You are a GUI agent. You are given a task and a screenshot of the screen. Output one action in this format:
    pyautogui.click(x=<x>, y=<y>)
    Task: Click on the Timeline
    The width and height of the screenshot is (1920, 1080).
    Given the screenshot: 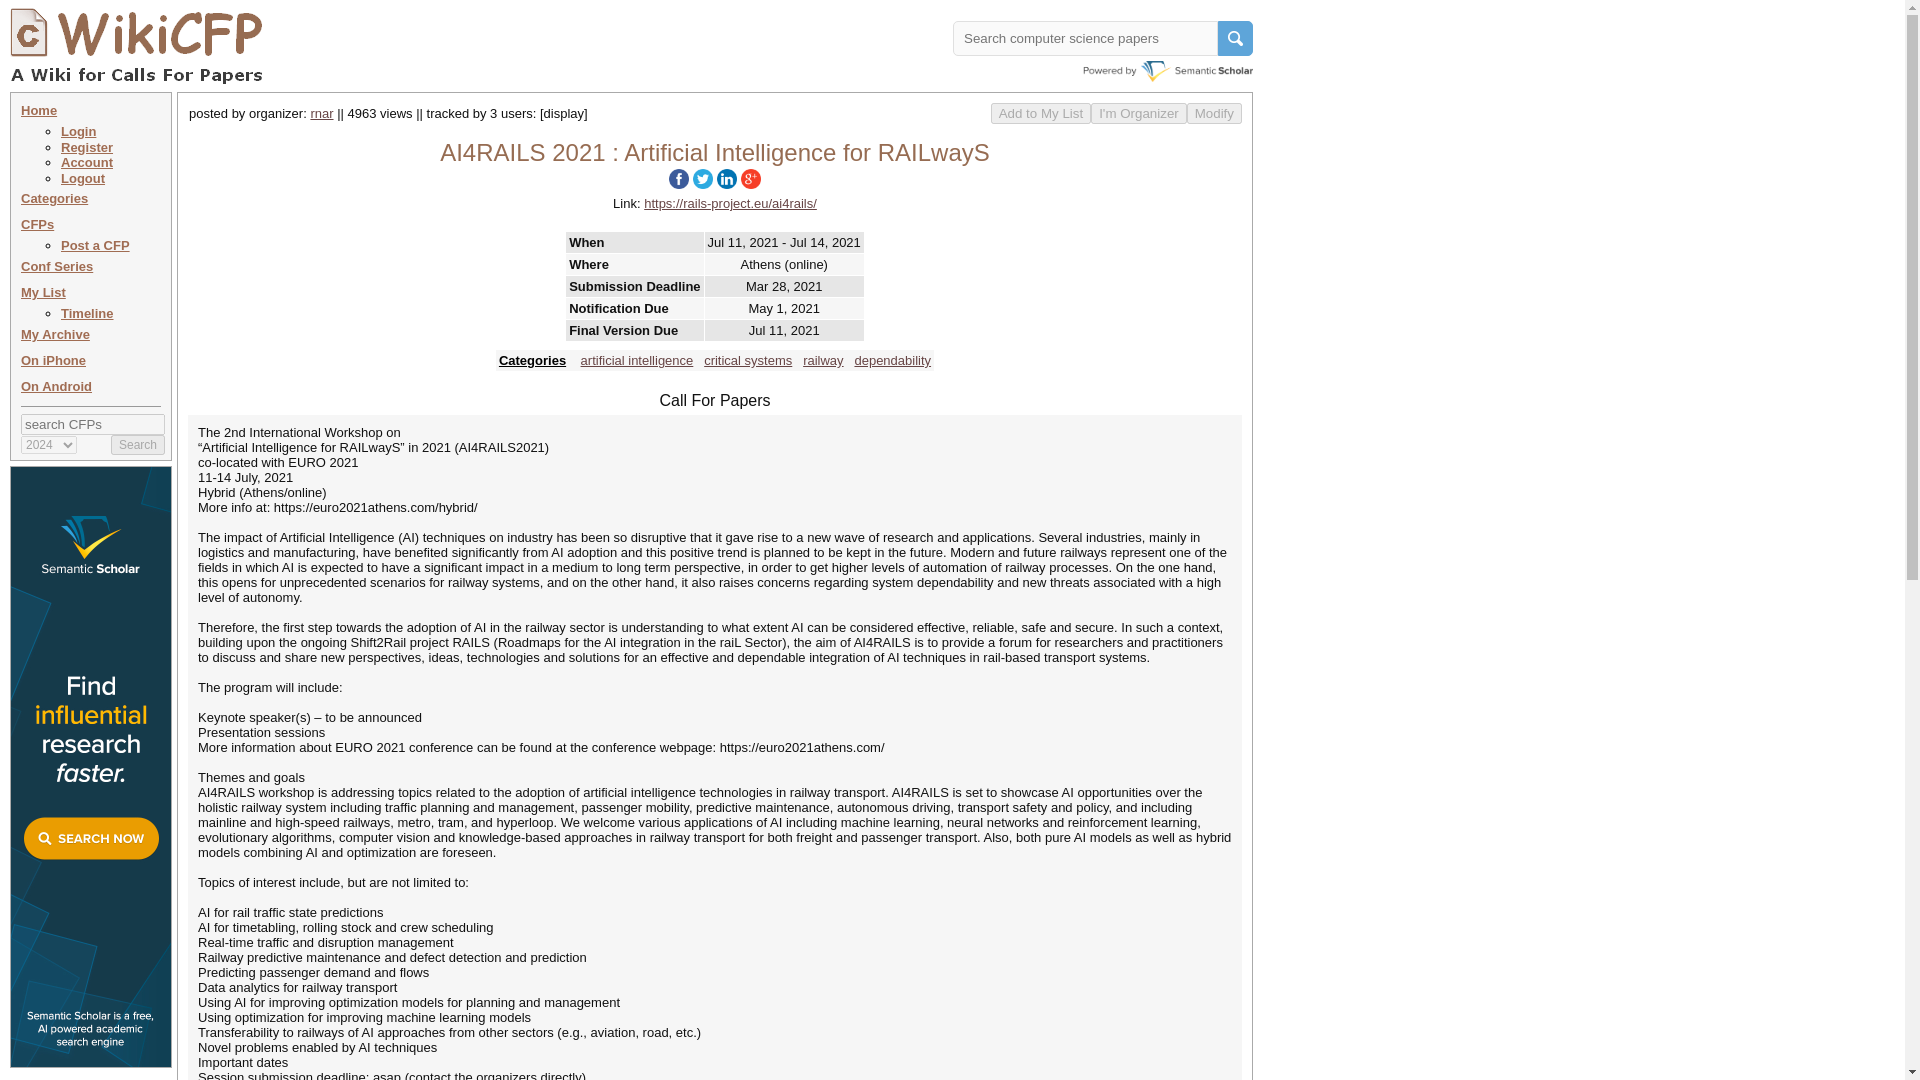 What is the action you would take?
    pyautogui.click(x=87, y=312)
    